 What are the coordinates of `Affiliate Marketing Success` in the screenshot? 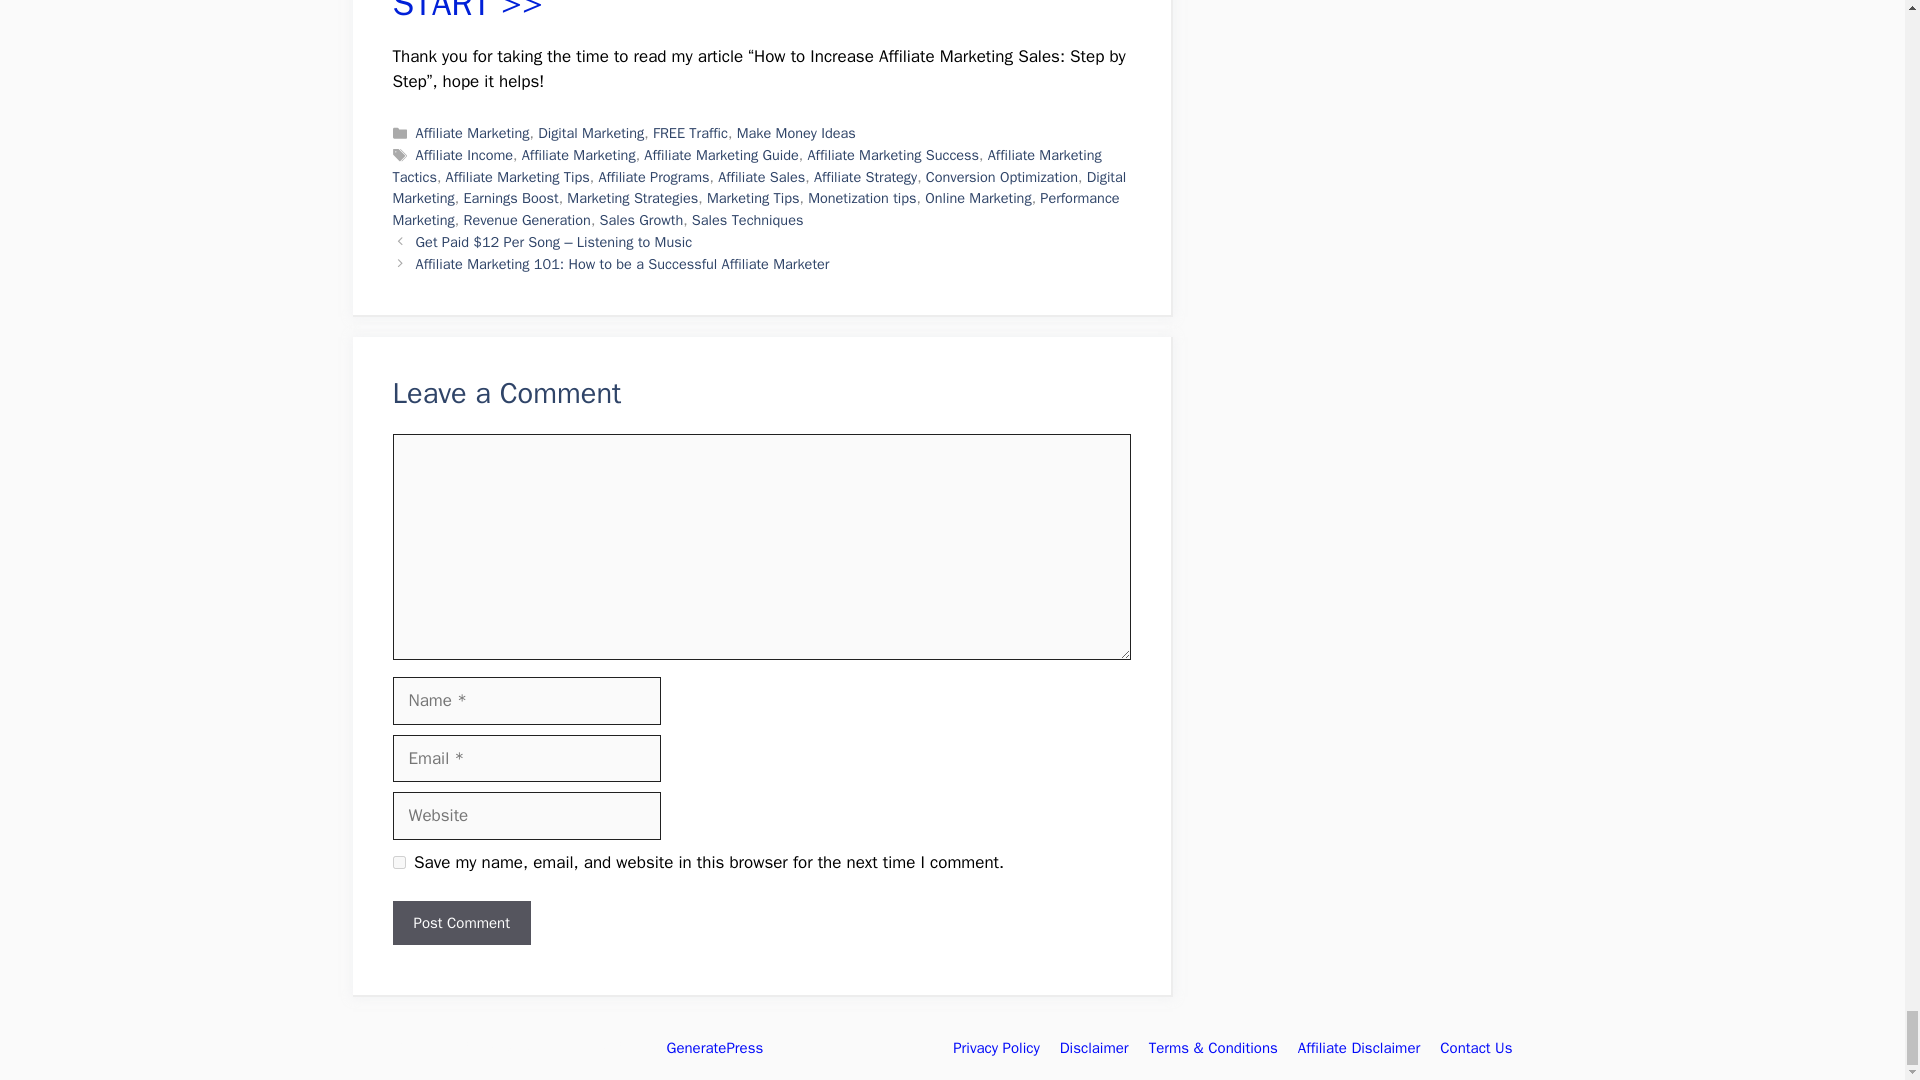 It's located at (894, 154).